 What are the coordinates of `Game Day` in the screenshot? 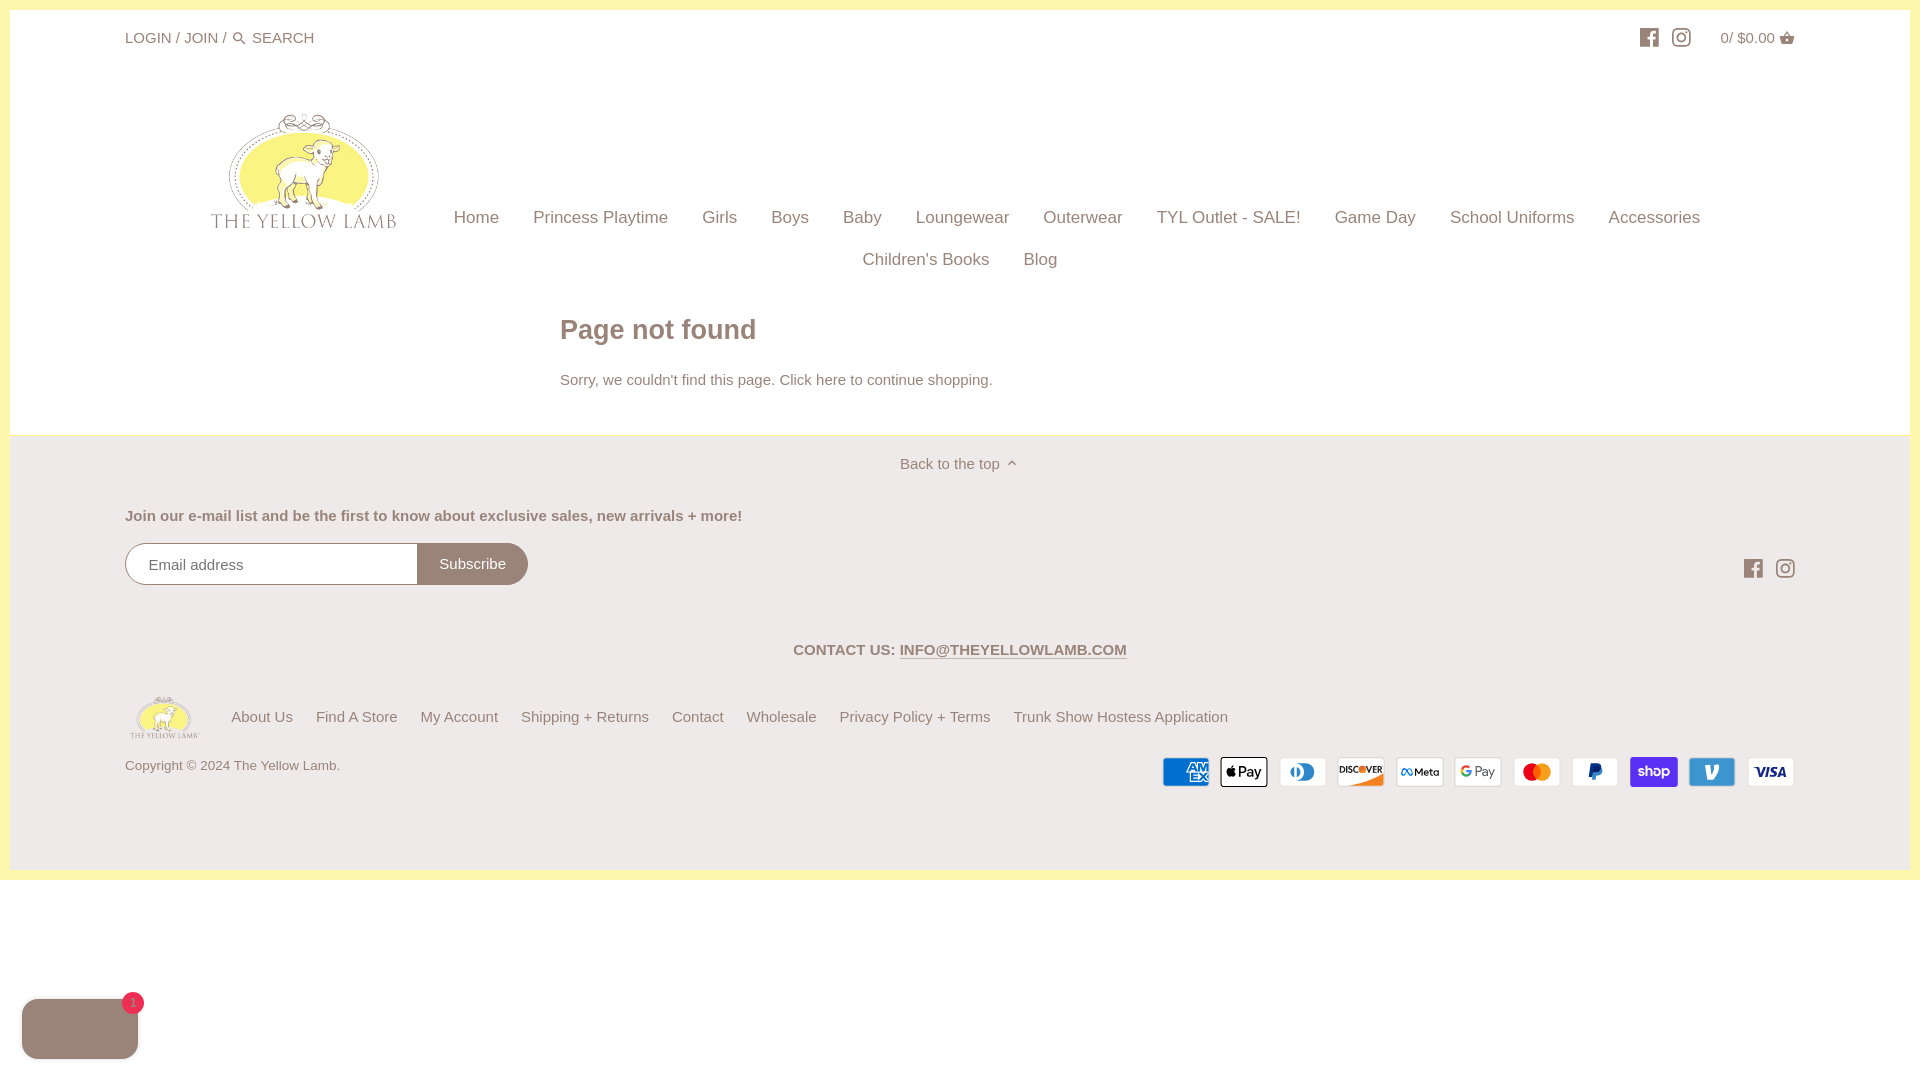 It's located at (1374, 220).